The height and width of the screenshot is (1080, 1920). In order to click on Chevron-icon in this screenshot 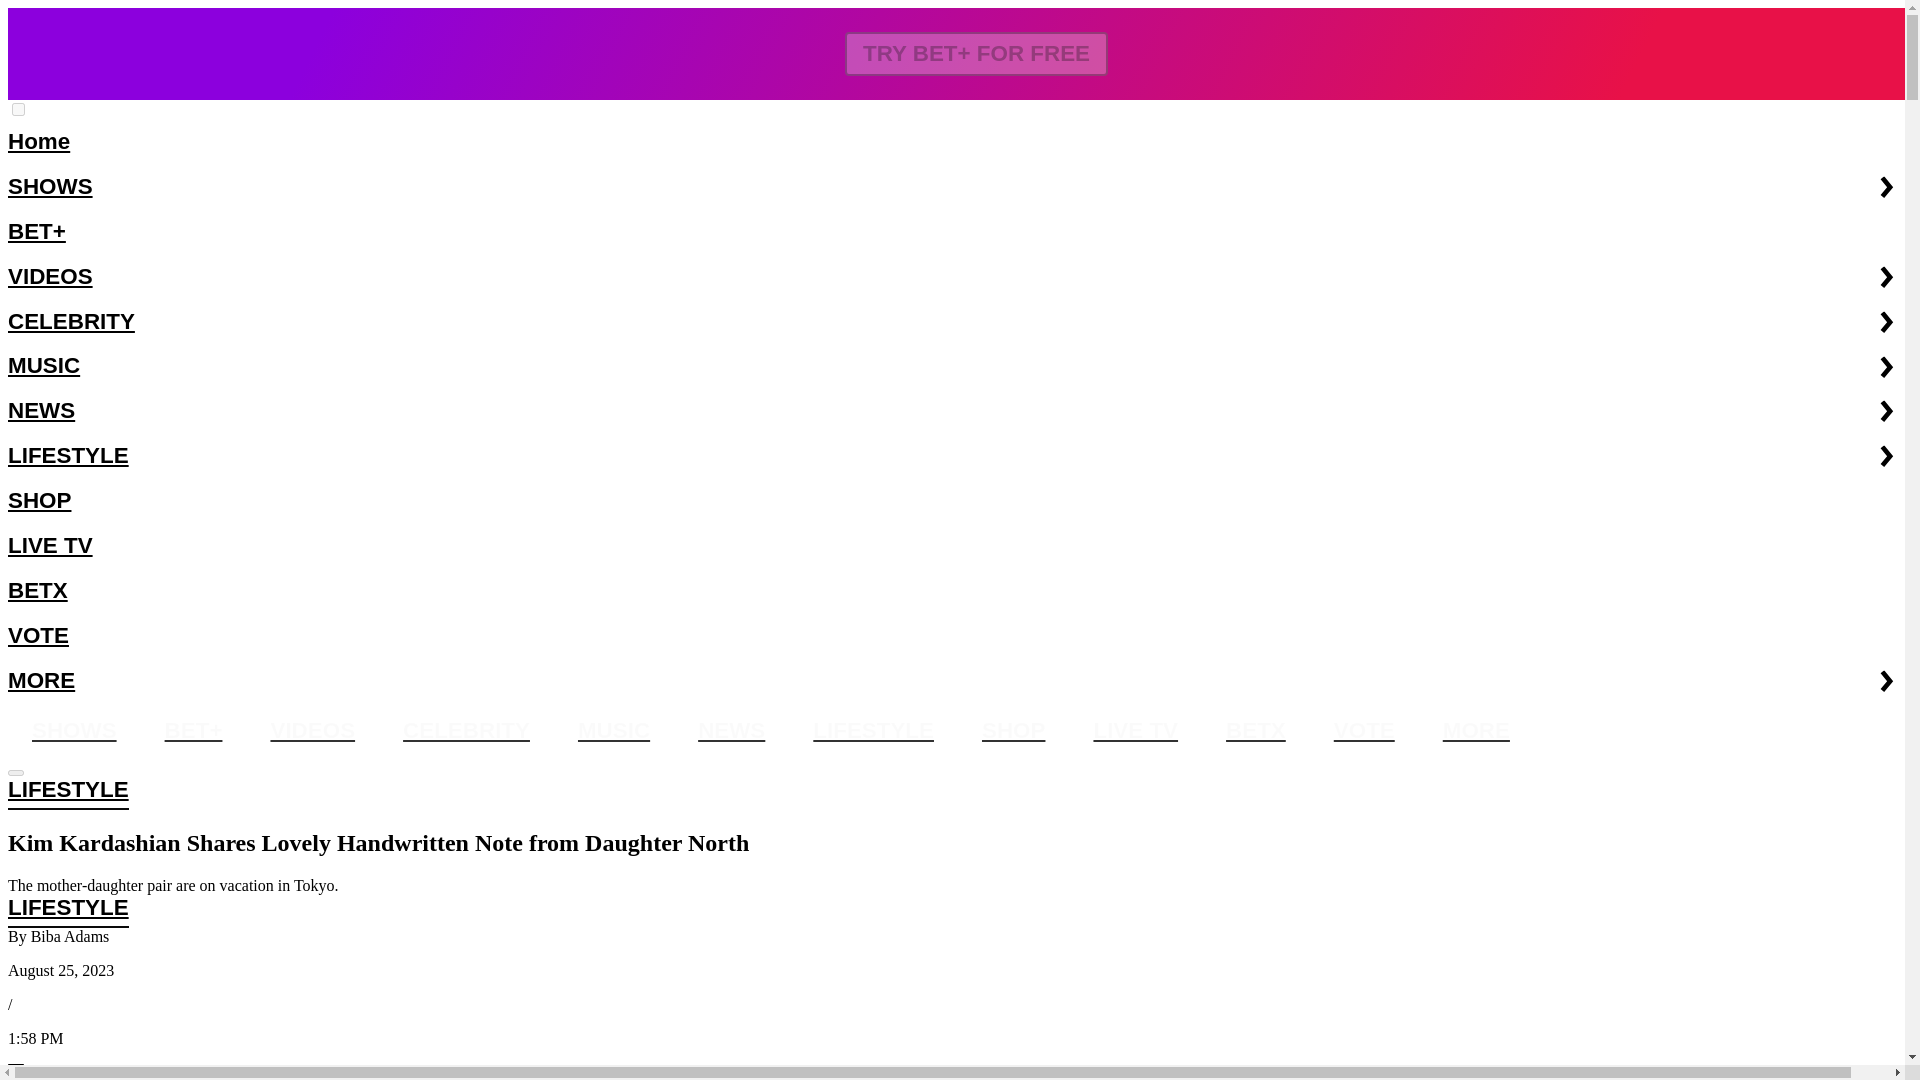, I will do `click(1886, 680)`.